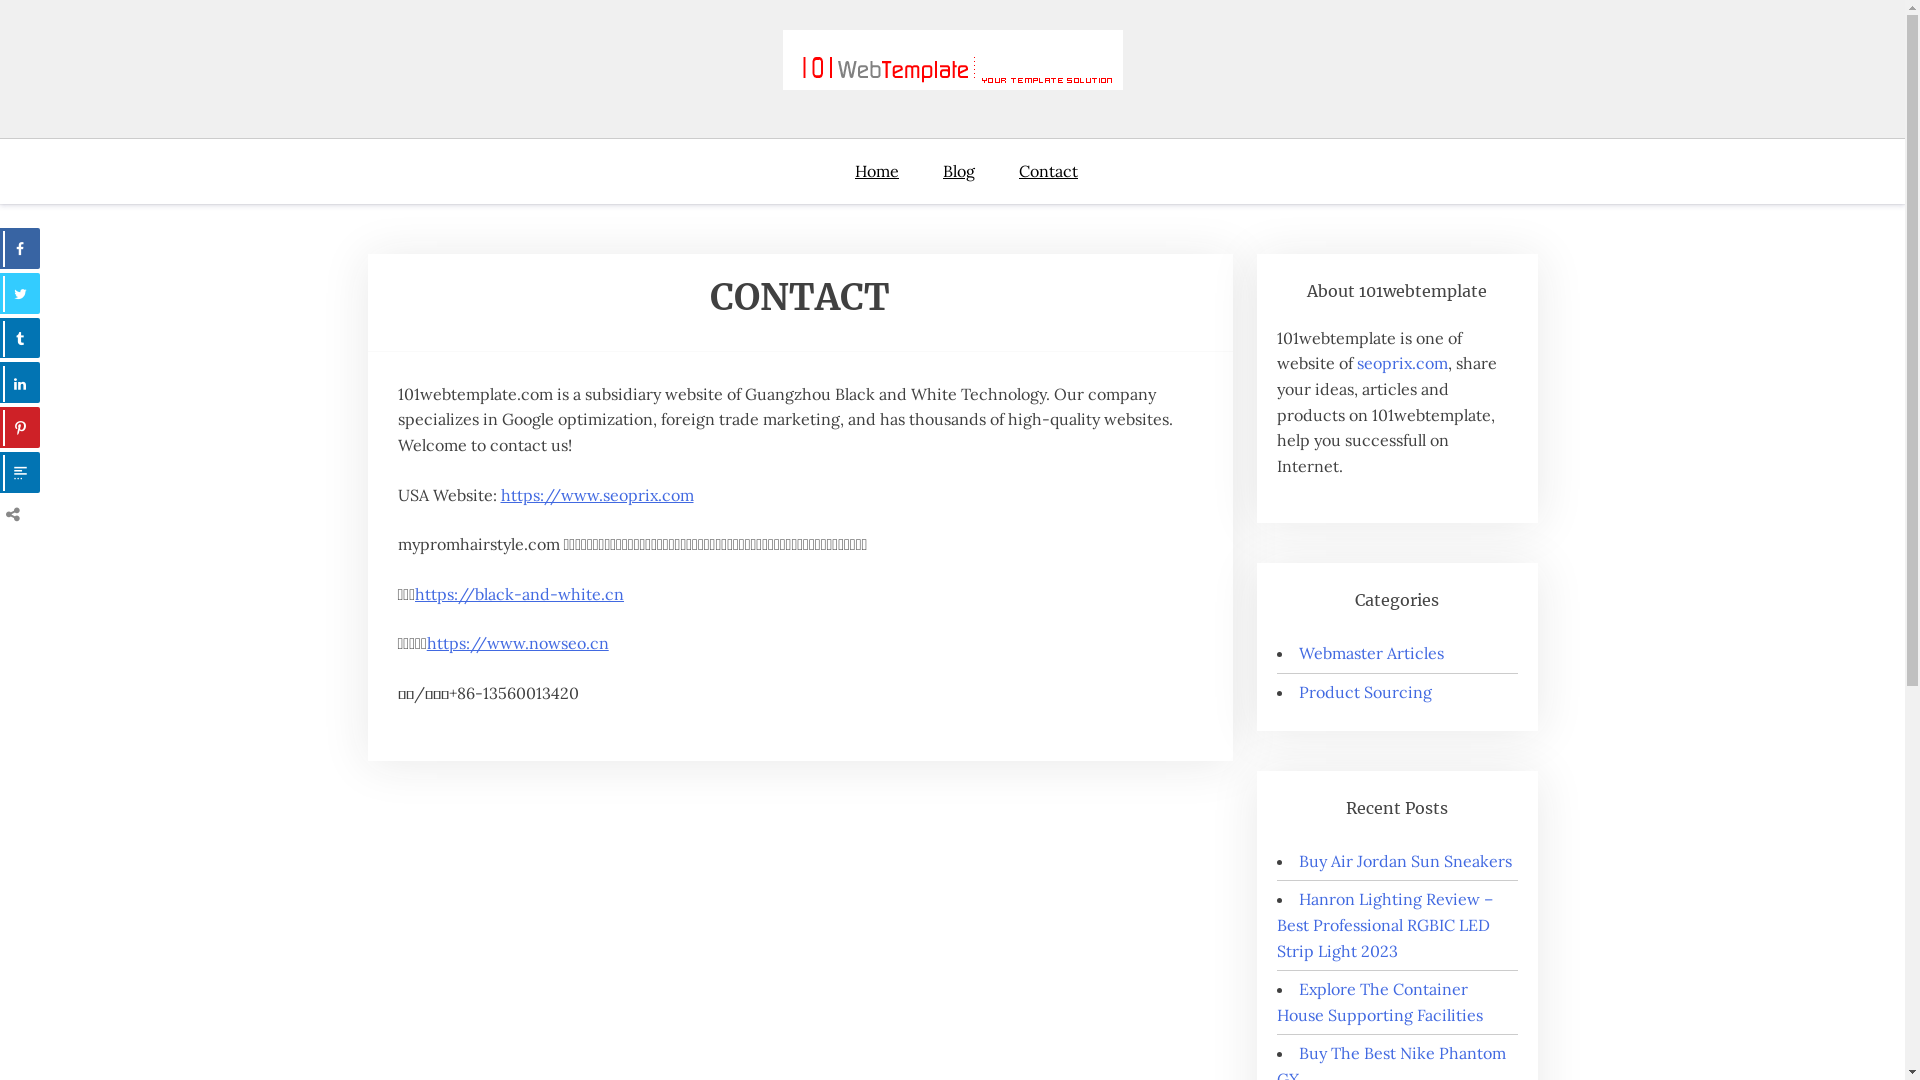 This screenshot has height=1080, width=1920. What do you see at coordinates (1366, 692) in the screenshot?
I see `Product Sourcing` at bounding box center [1366, 692].